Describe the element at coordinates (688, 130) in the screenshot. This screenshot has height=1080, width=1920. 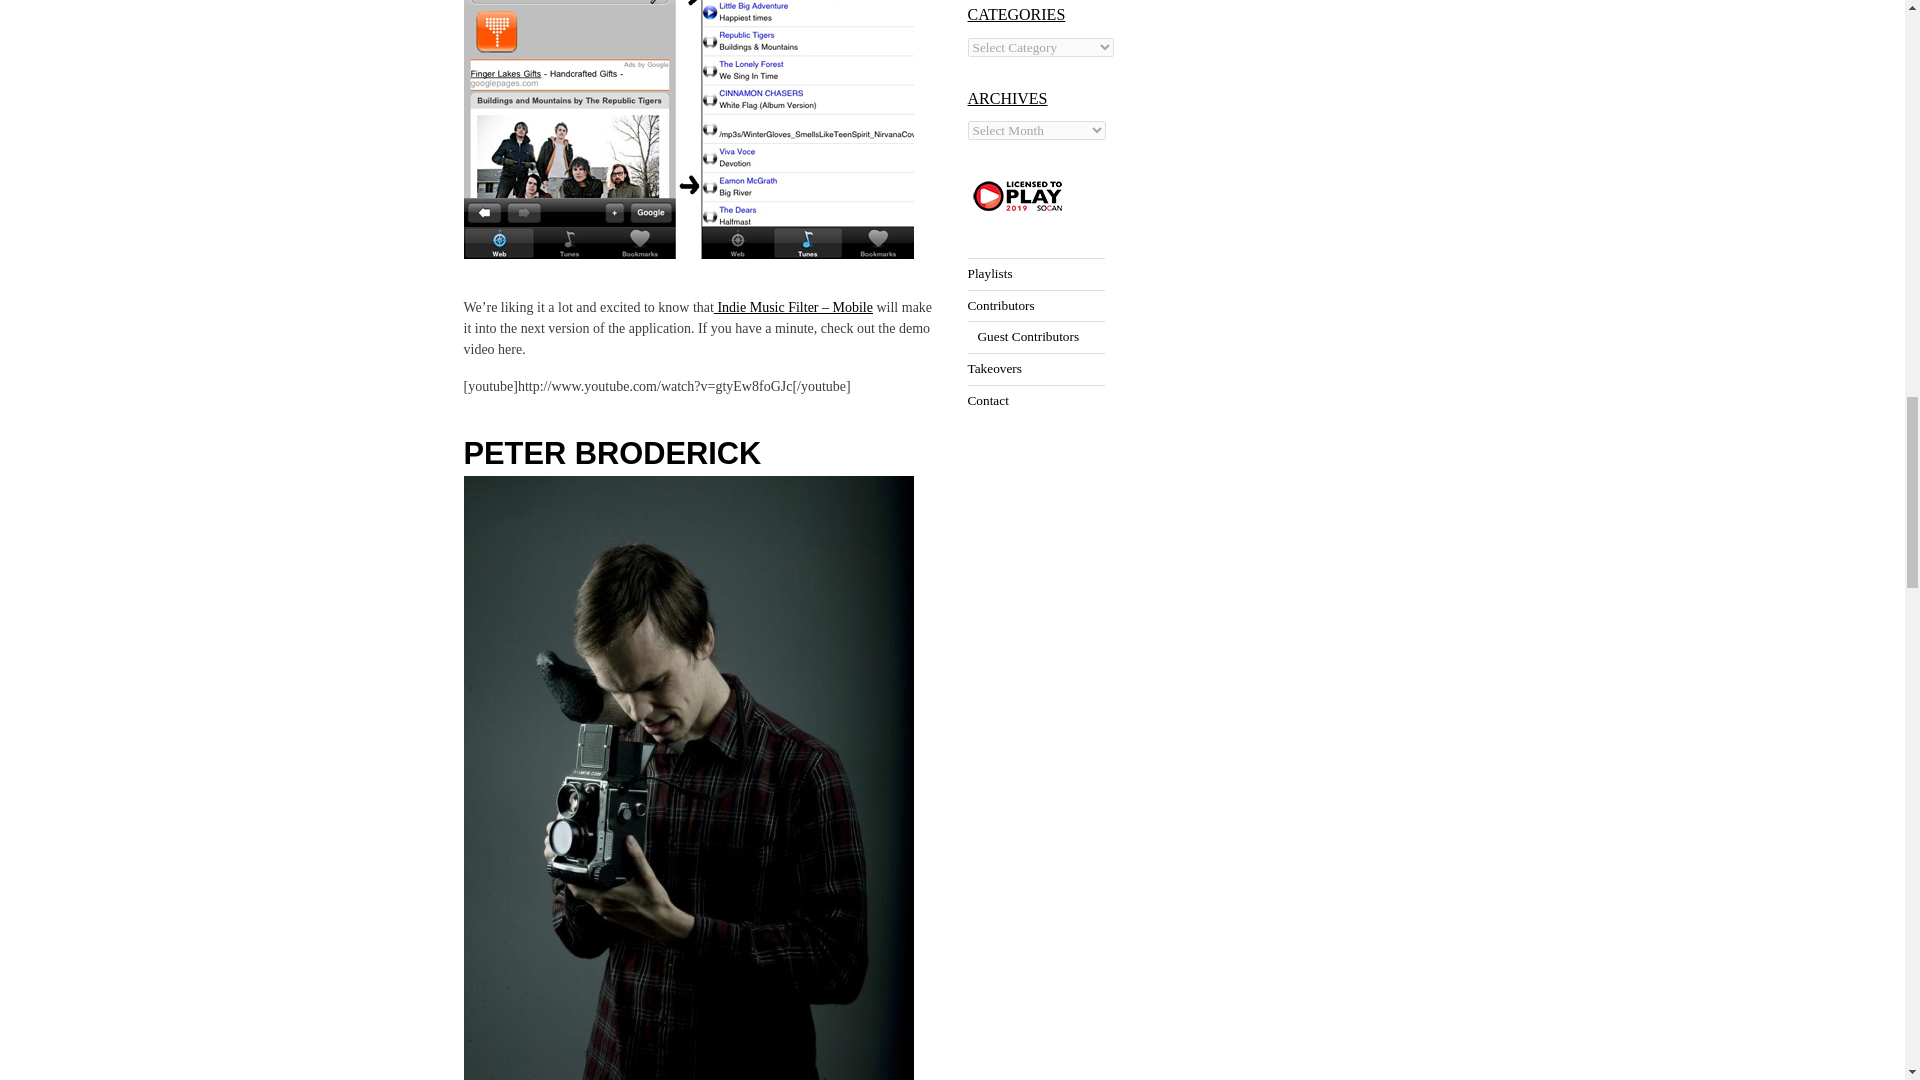
I see `IMF Mobile -  I Heart New Music` at that location.